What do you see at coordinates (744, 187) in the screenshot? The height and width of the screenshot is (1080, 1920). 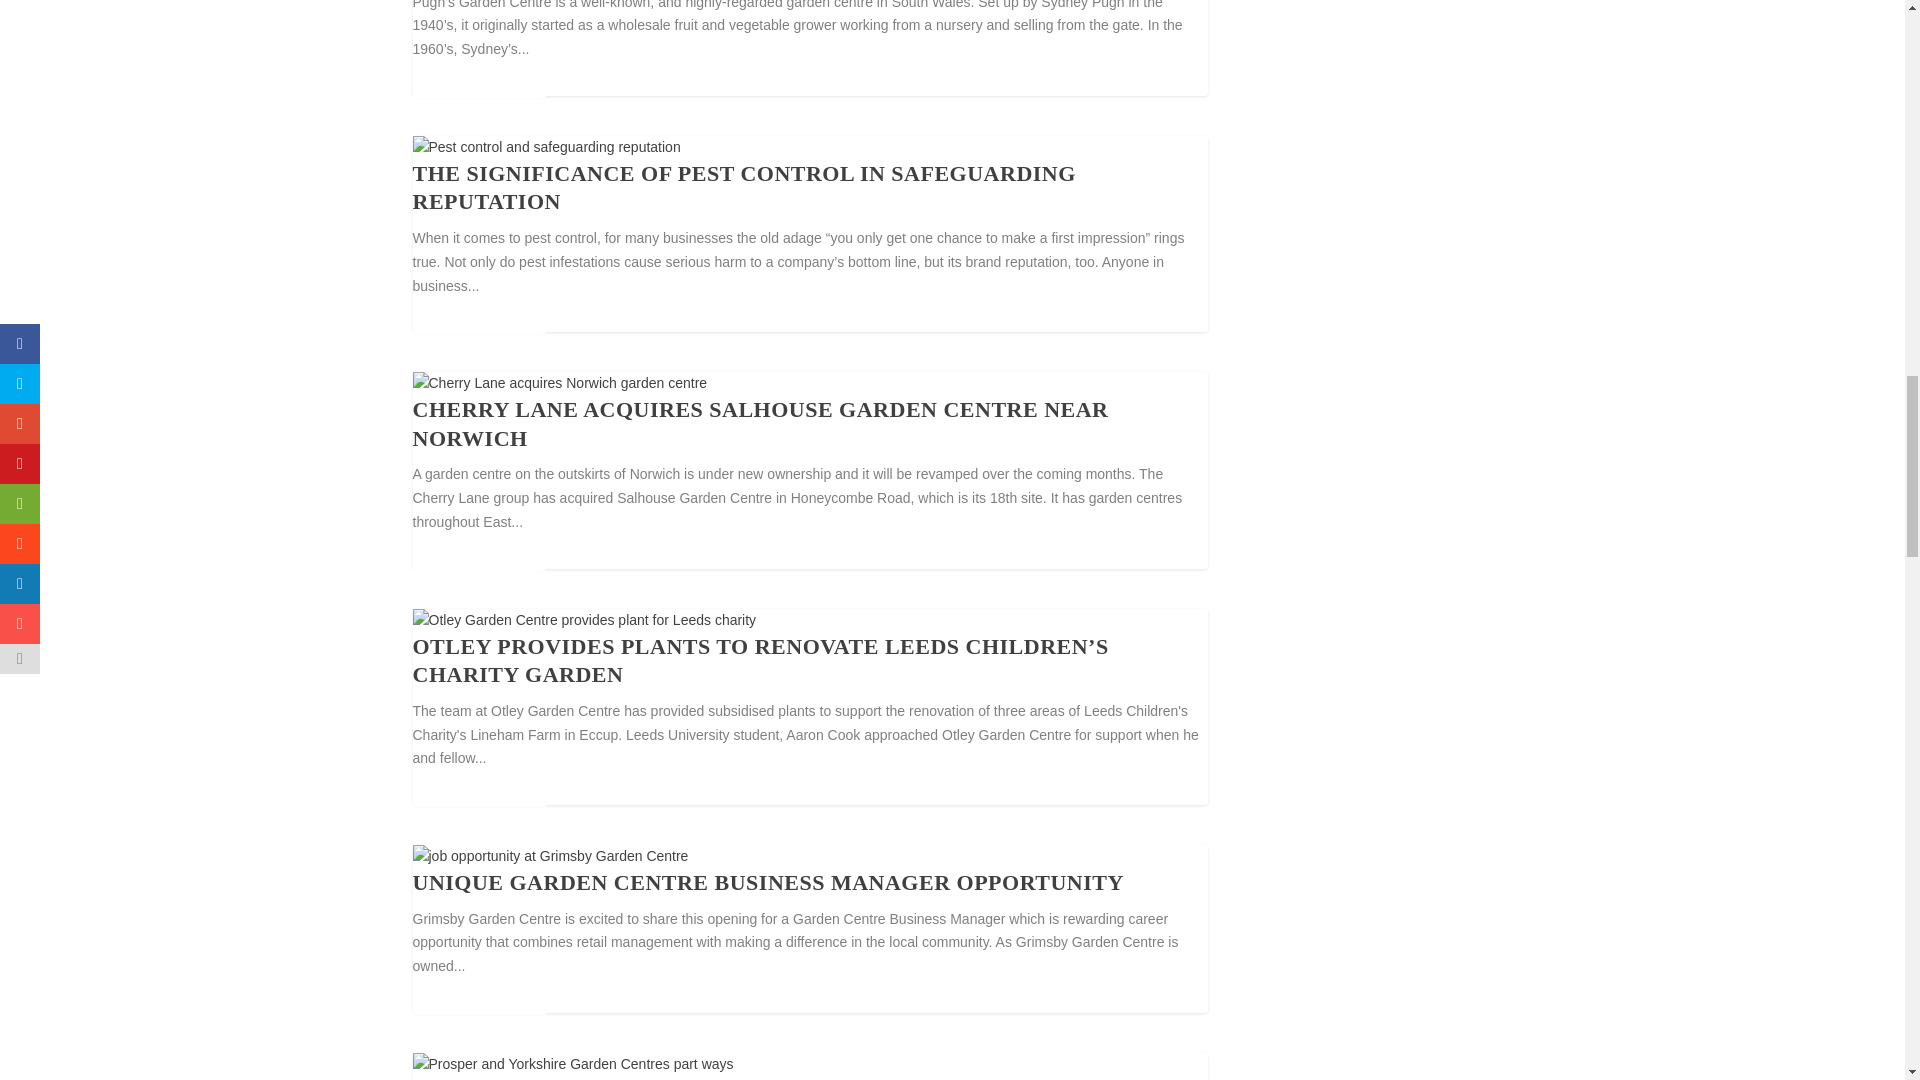 I see `THE SIGNIFICANCE OF PEST CONTROL IN SAFEGUARDING REPUTATION` at bounding box center [744, 187].